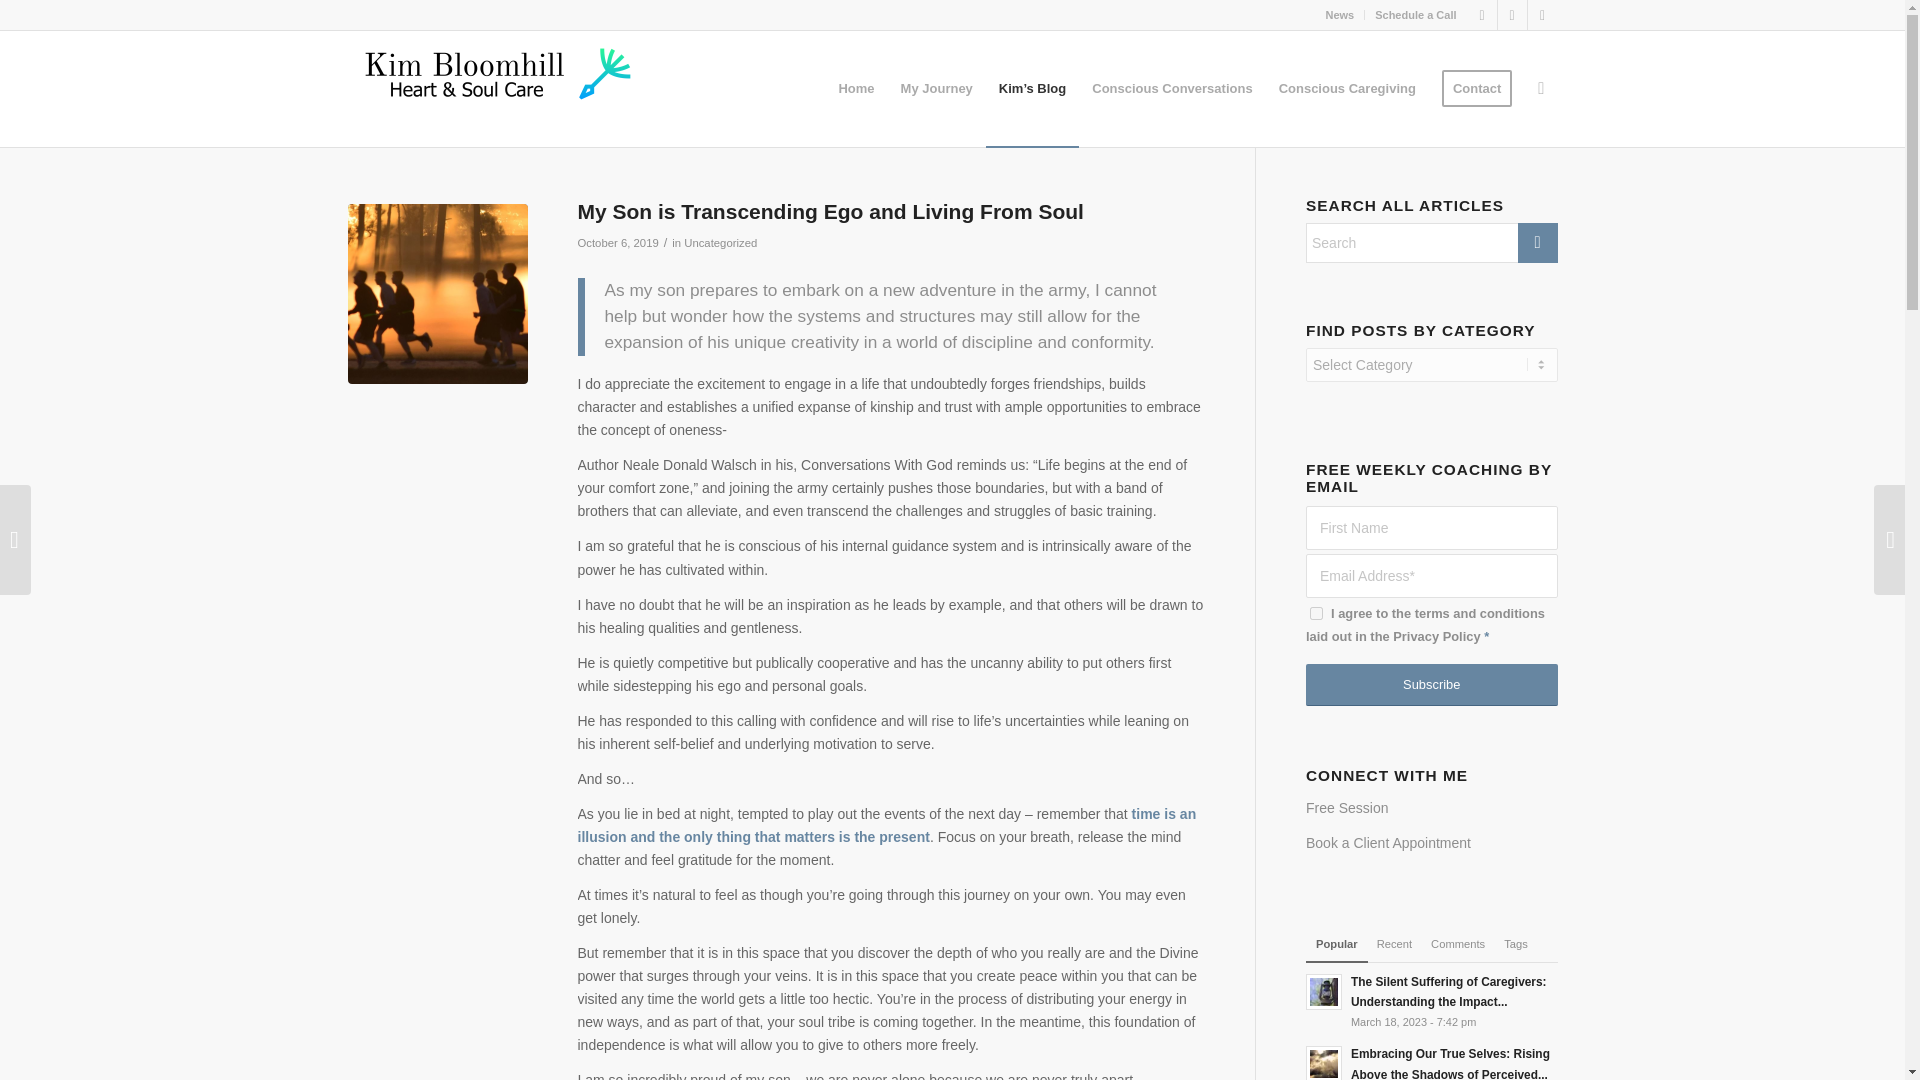 The image size is (1920, 1080). Describe the element at coordinates (1512, 15) in the screenshot. I see `LinkedIn` at that location.